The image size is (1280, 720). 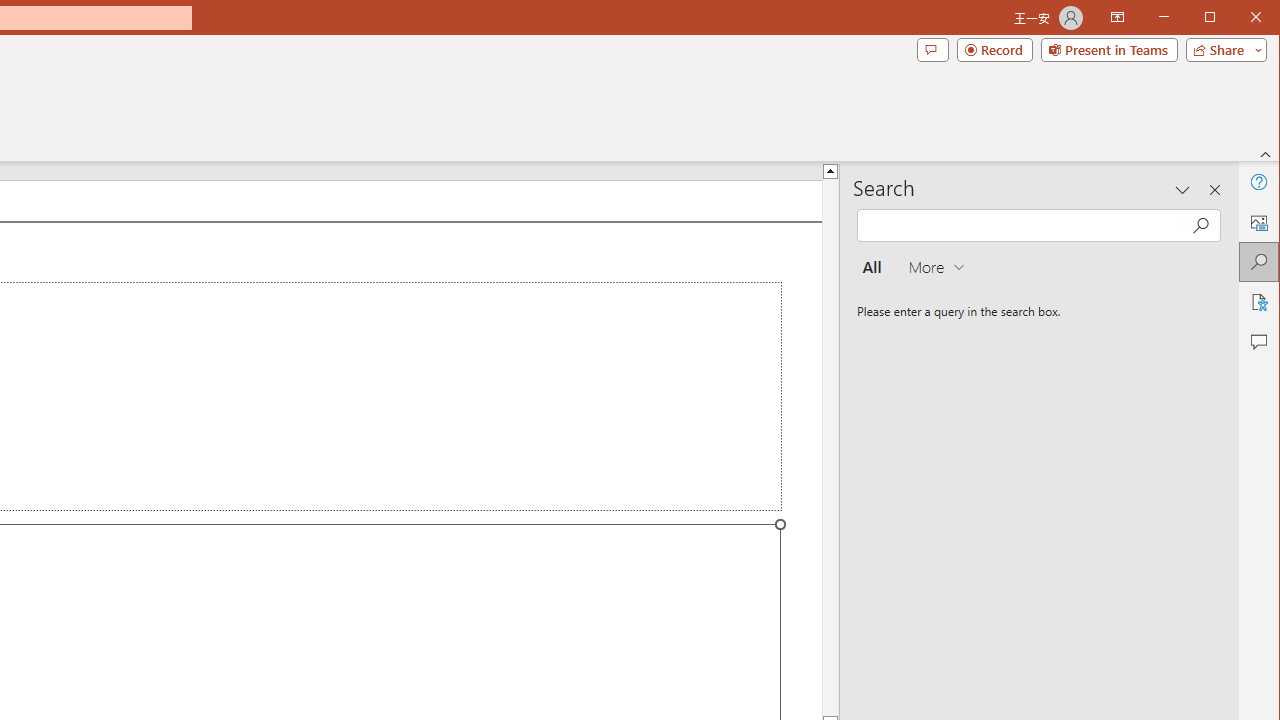 What do you see at coordinates (1258, 222) in the screenshot?
I see `Alt Text` at bounding box center [1258, 222].